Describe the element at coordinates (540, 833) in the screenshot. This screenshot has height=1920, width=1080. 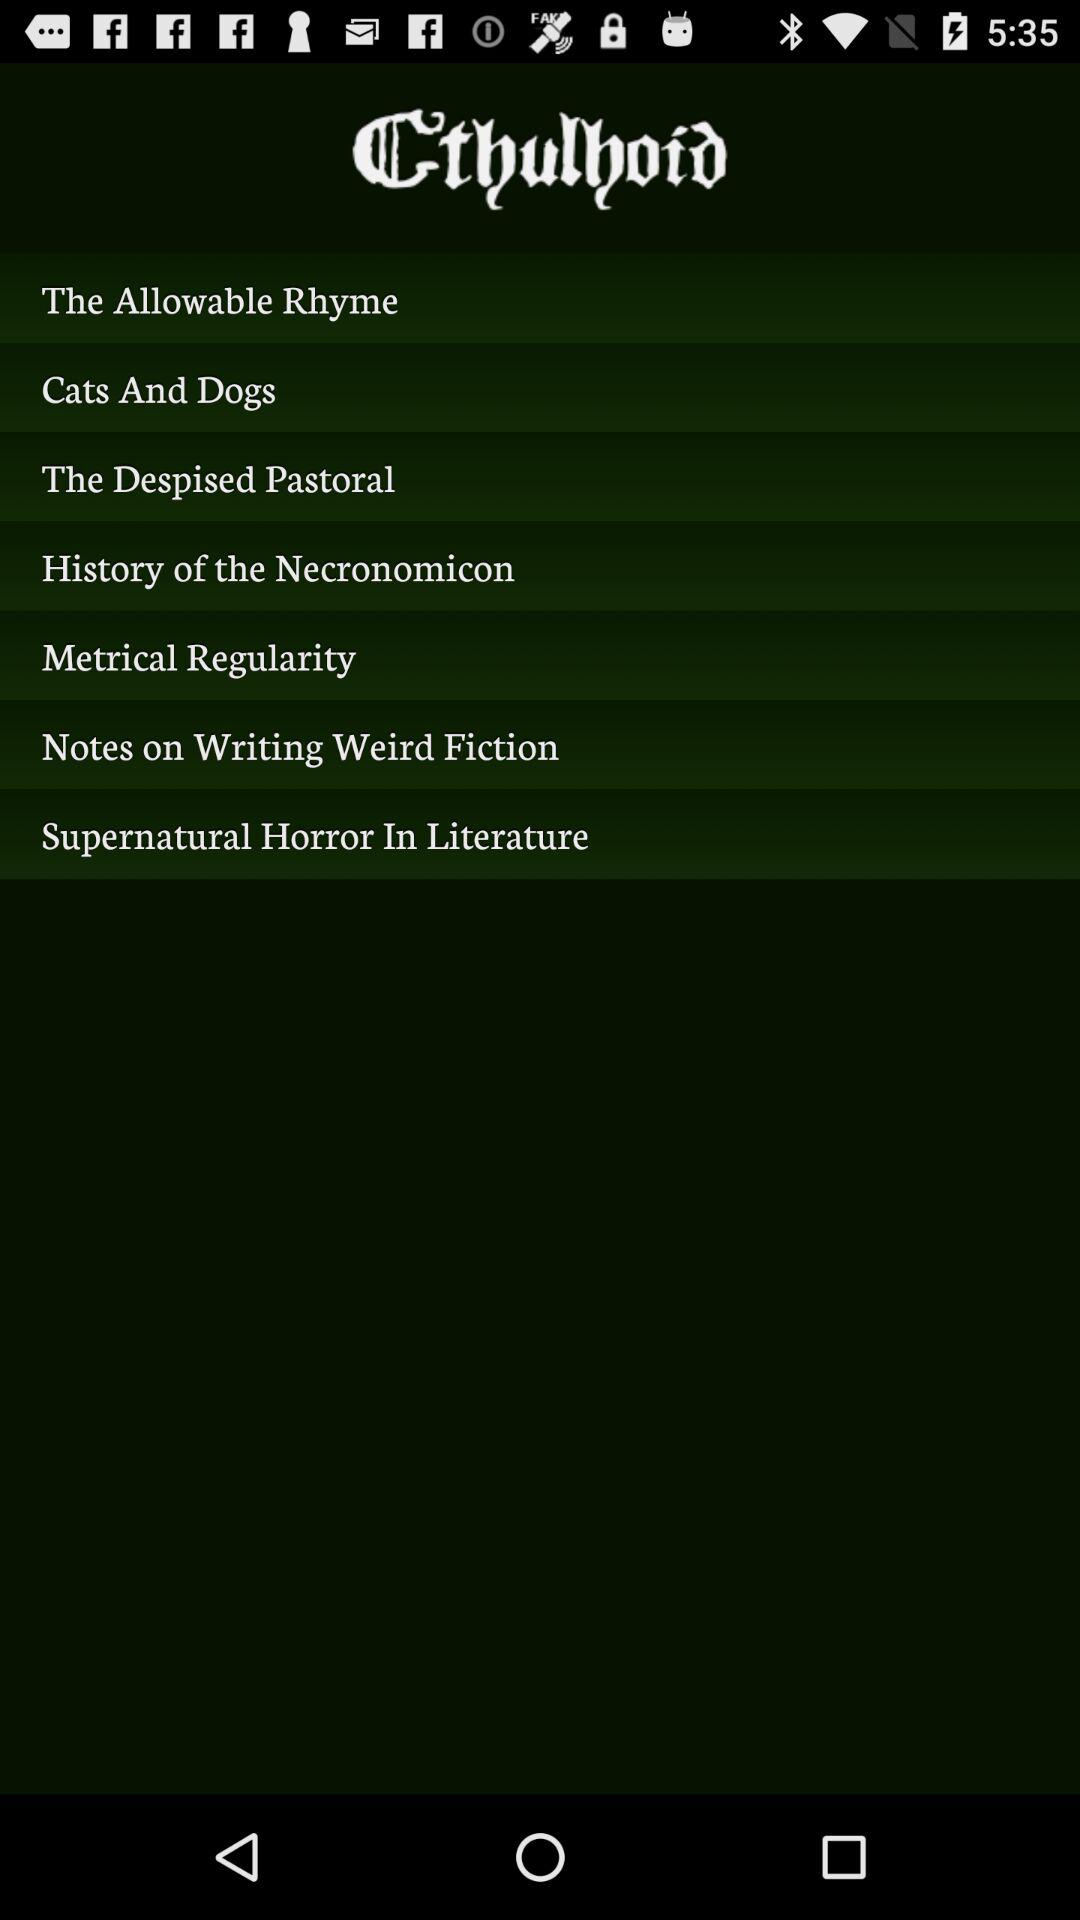
I see `swipe to the supernatural horror in icon` at that location.